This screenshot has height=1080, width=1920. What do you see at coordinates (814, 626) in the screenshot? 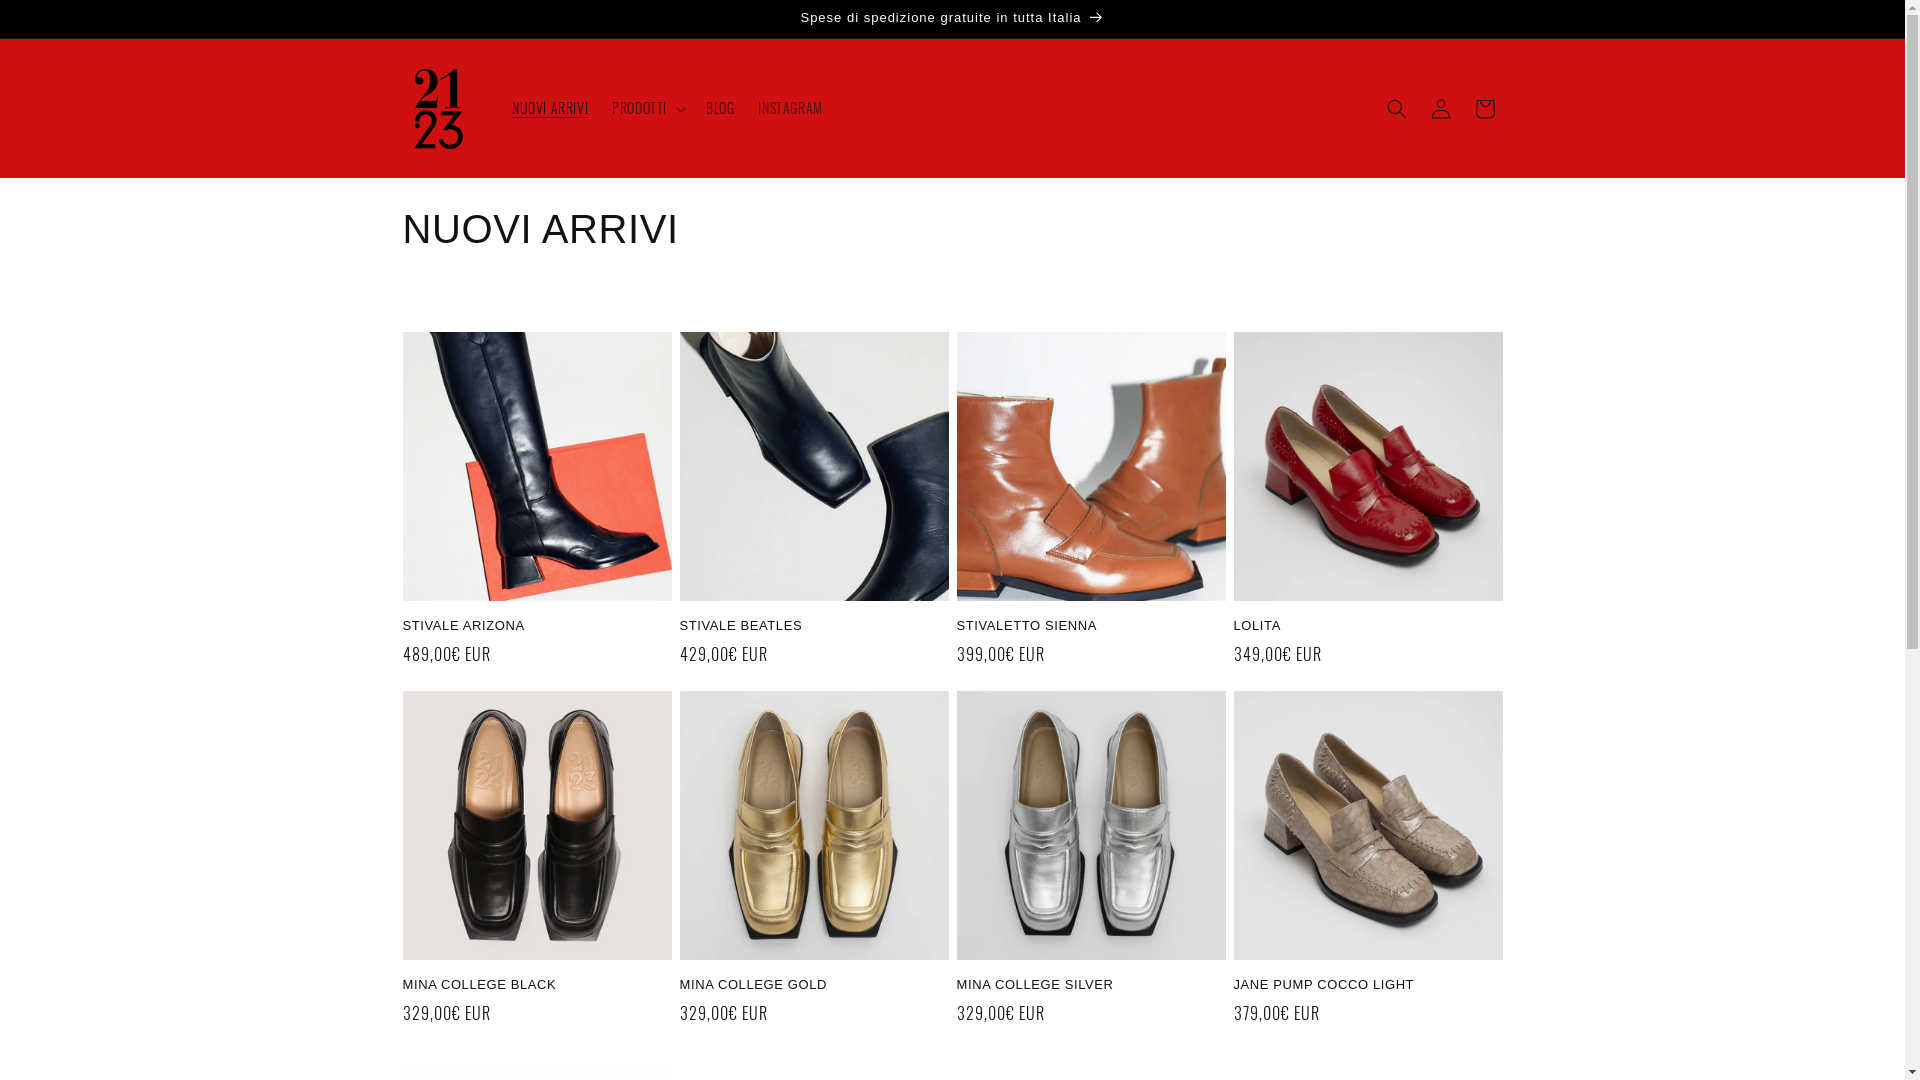
I see `STIVALE BEATLES` at bounding box center [814, 626].